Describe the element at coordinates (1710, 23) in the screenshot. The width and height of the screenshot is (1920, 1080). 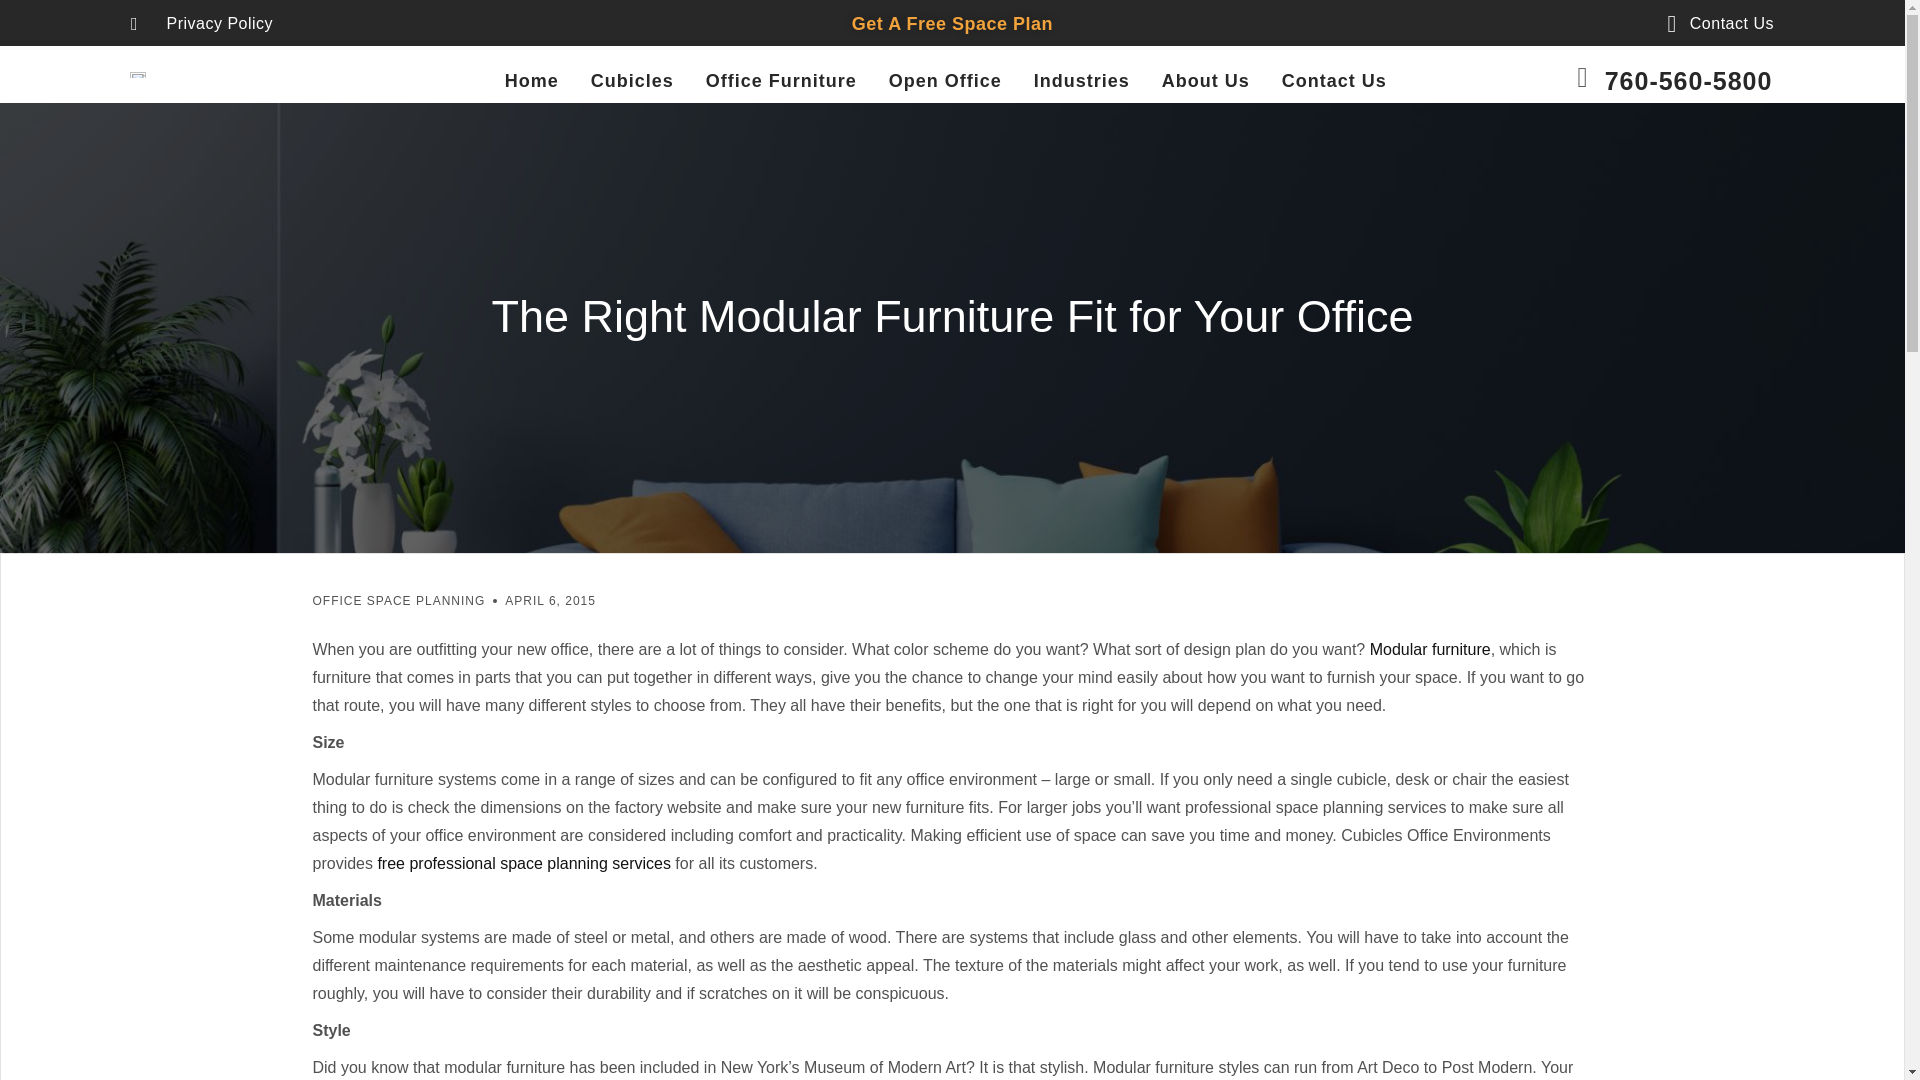
I see `Contact Us` at that location.